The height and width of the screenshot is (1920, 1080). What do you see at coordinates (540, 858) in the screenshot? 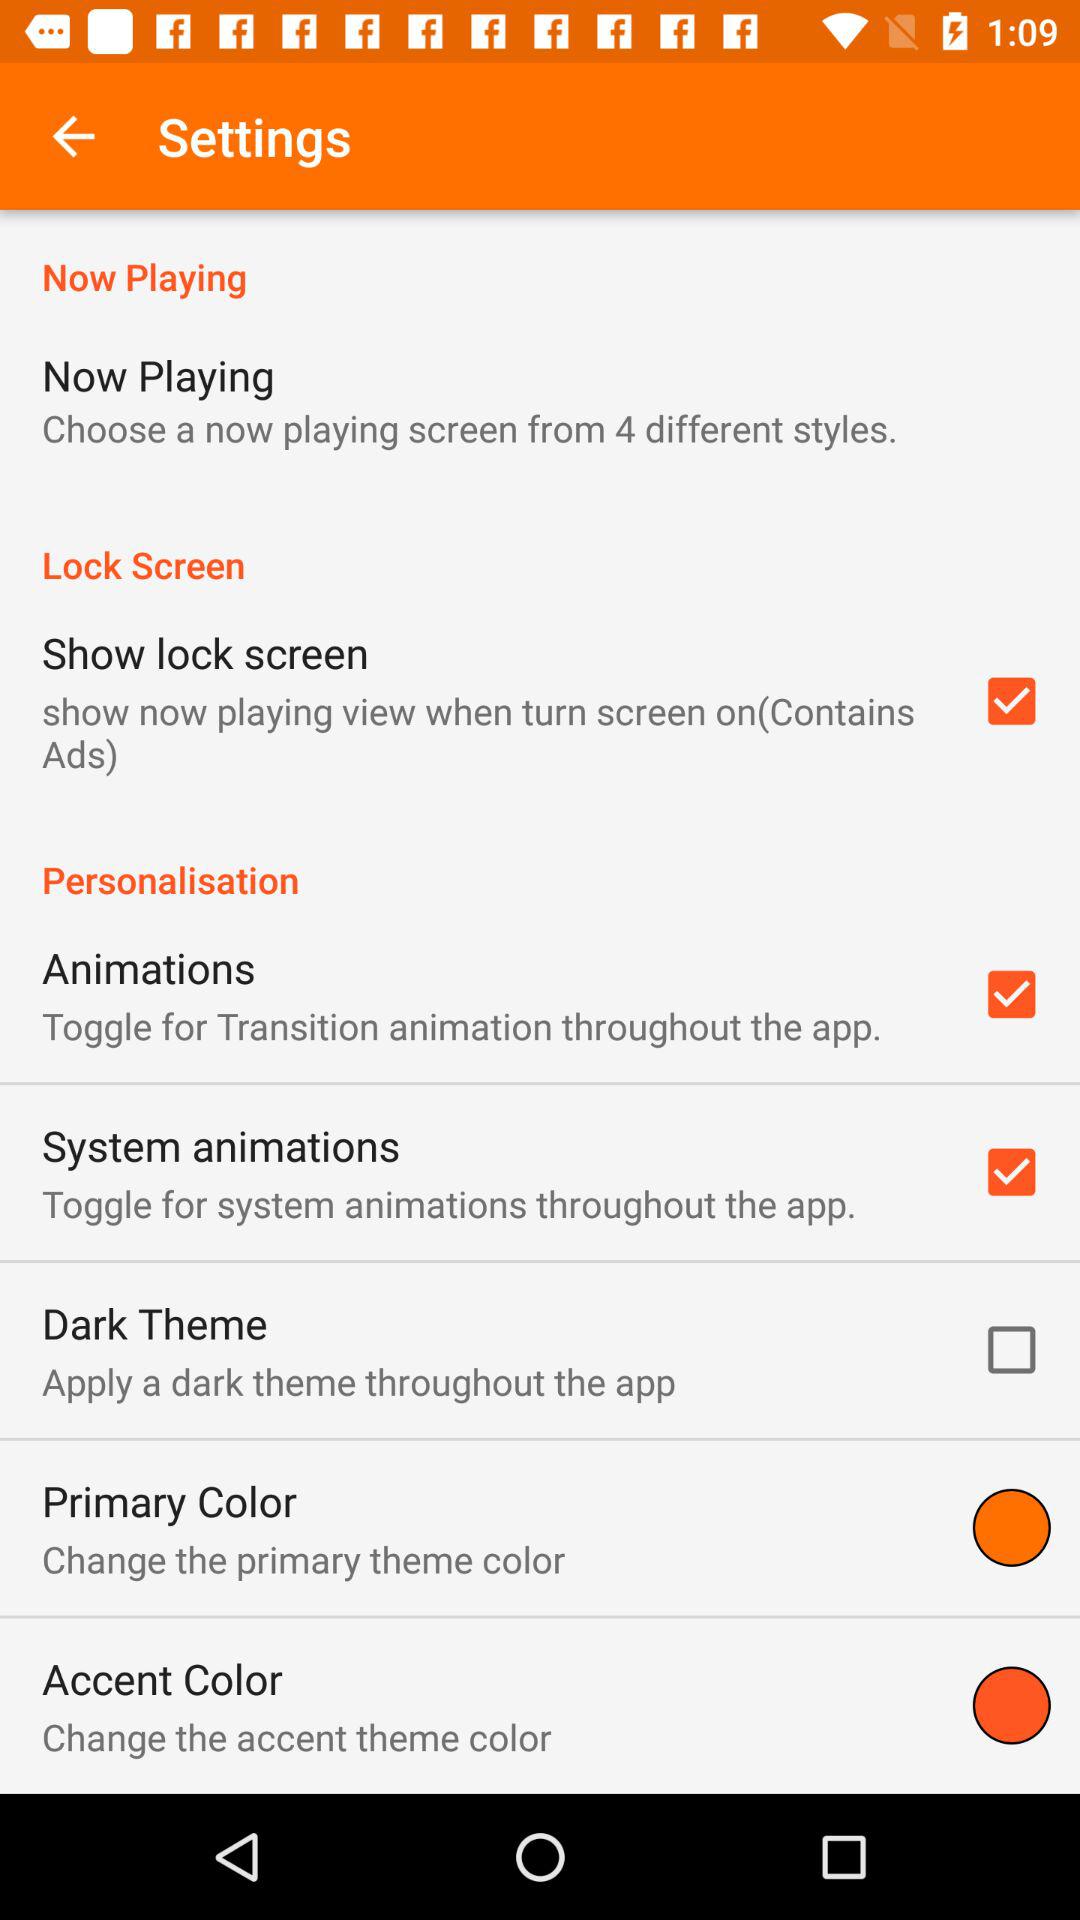
I see `scroll until personalisation` at bounding box center [540, 858].